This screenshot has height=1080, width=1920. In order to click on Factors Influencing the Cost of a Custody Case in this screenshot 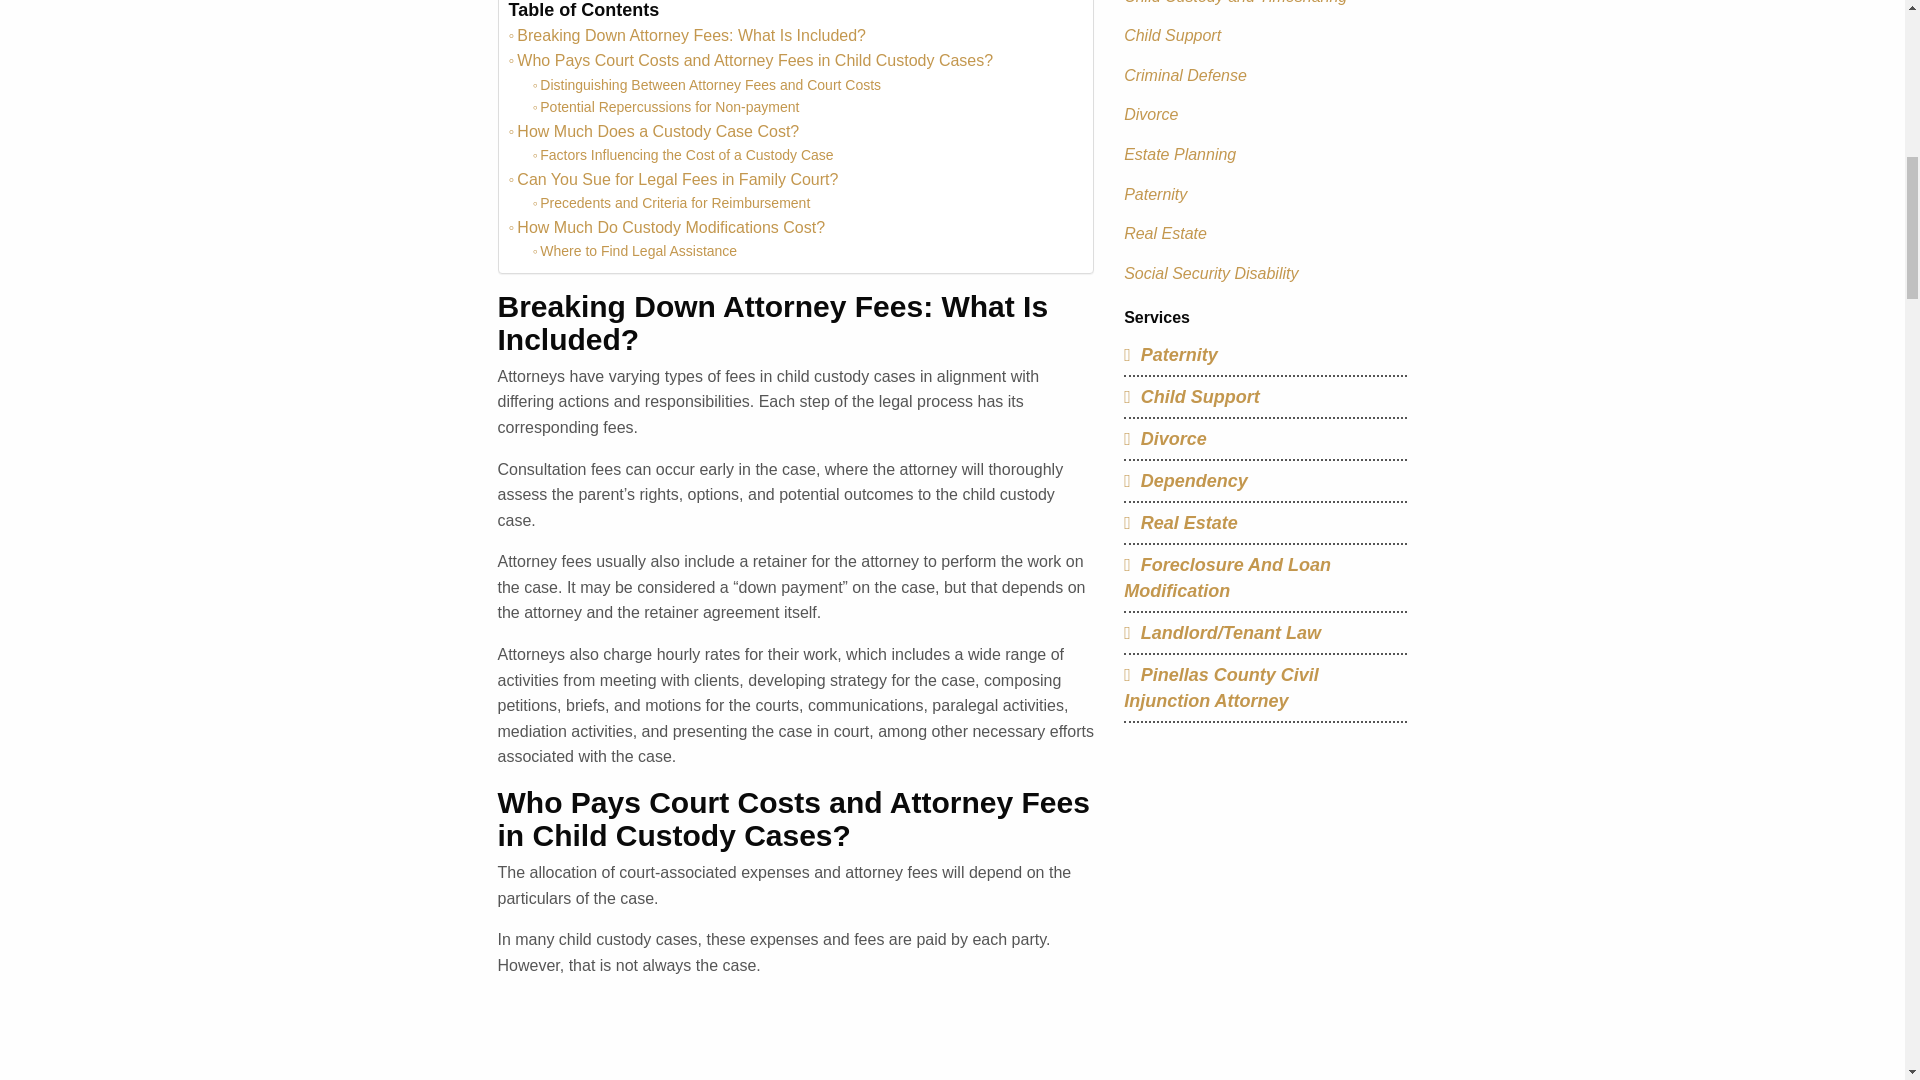, I will do `click(682, 154)`.